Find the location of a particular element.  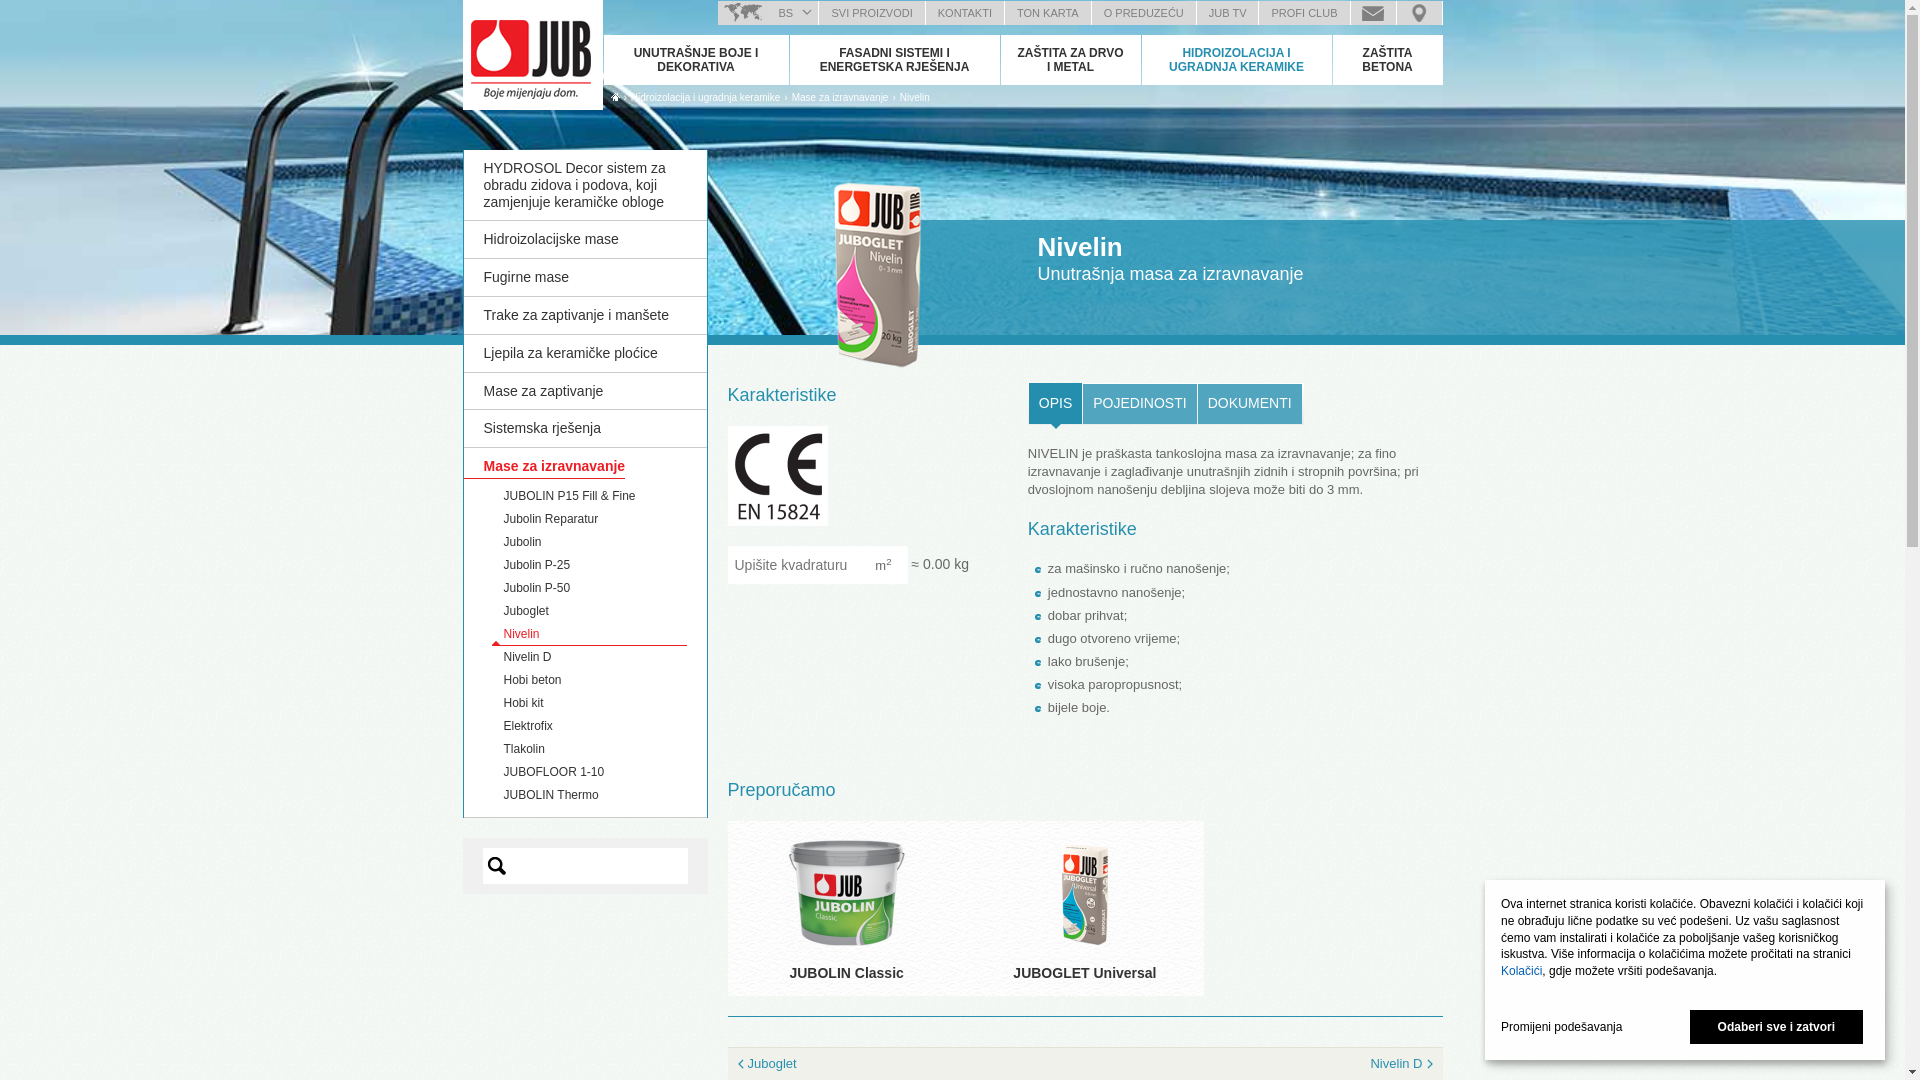

JUB Colours complete your home is located at coordinates (532, 55).